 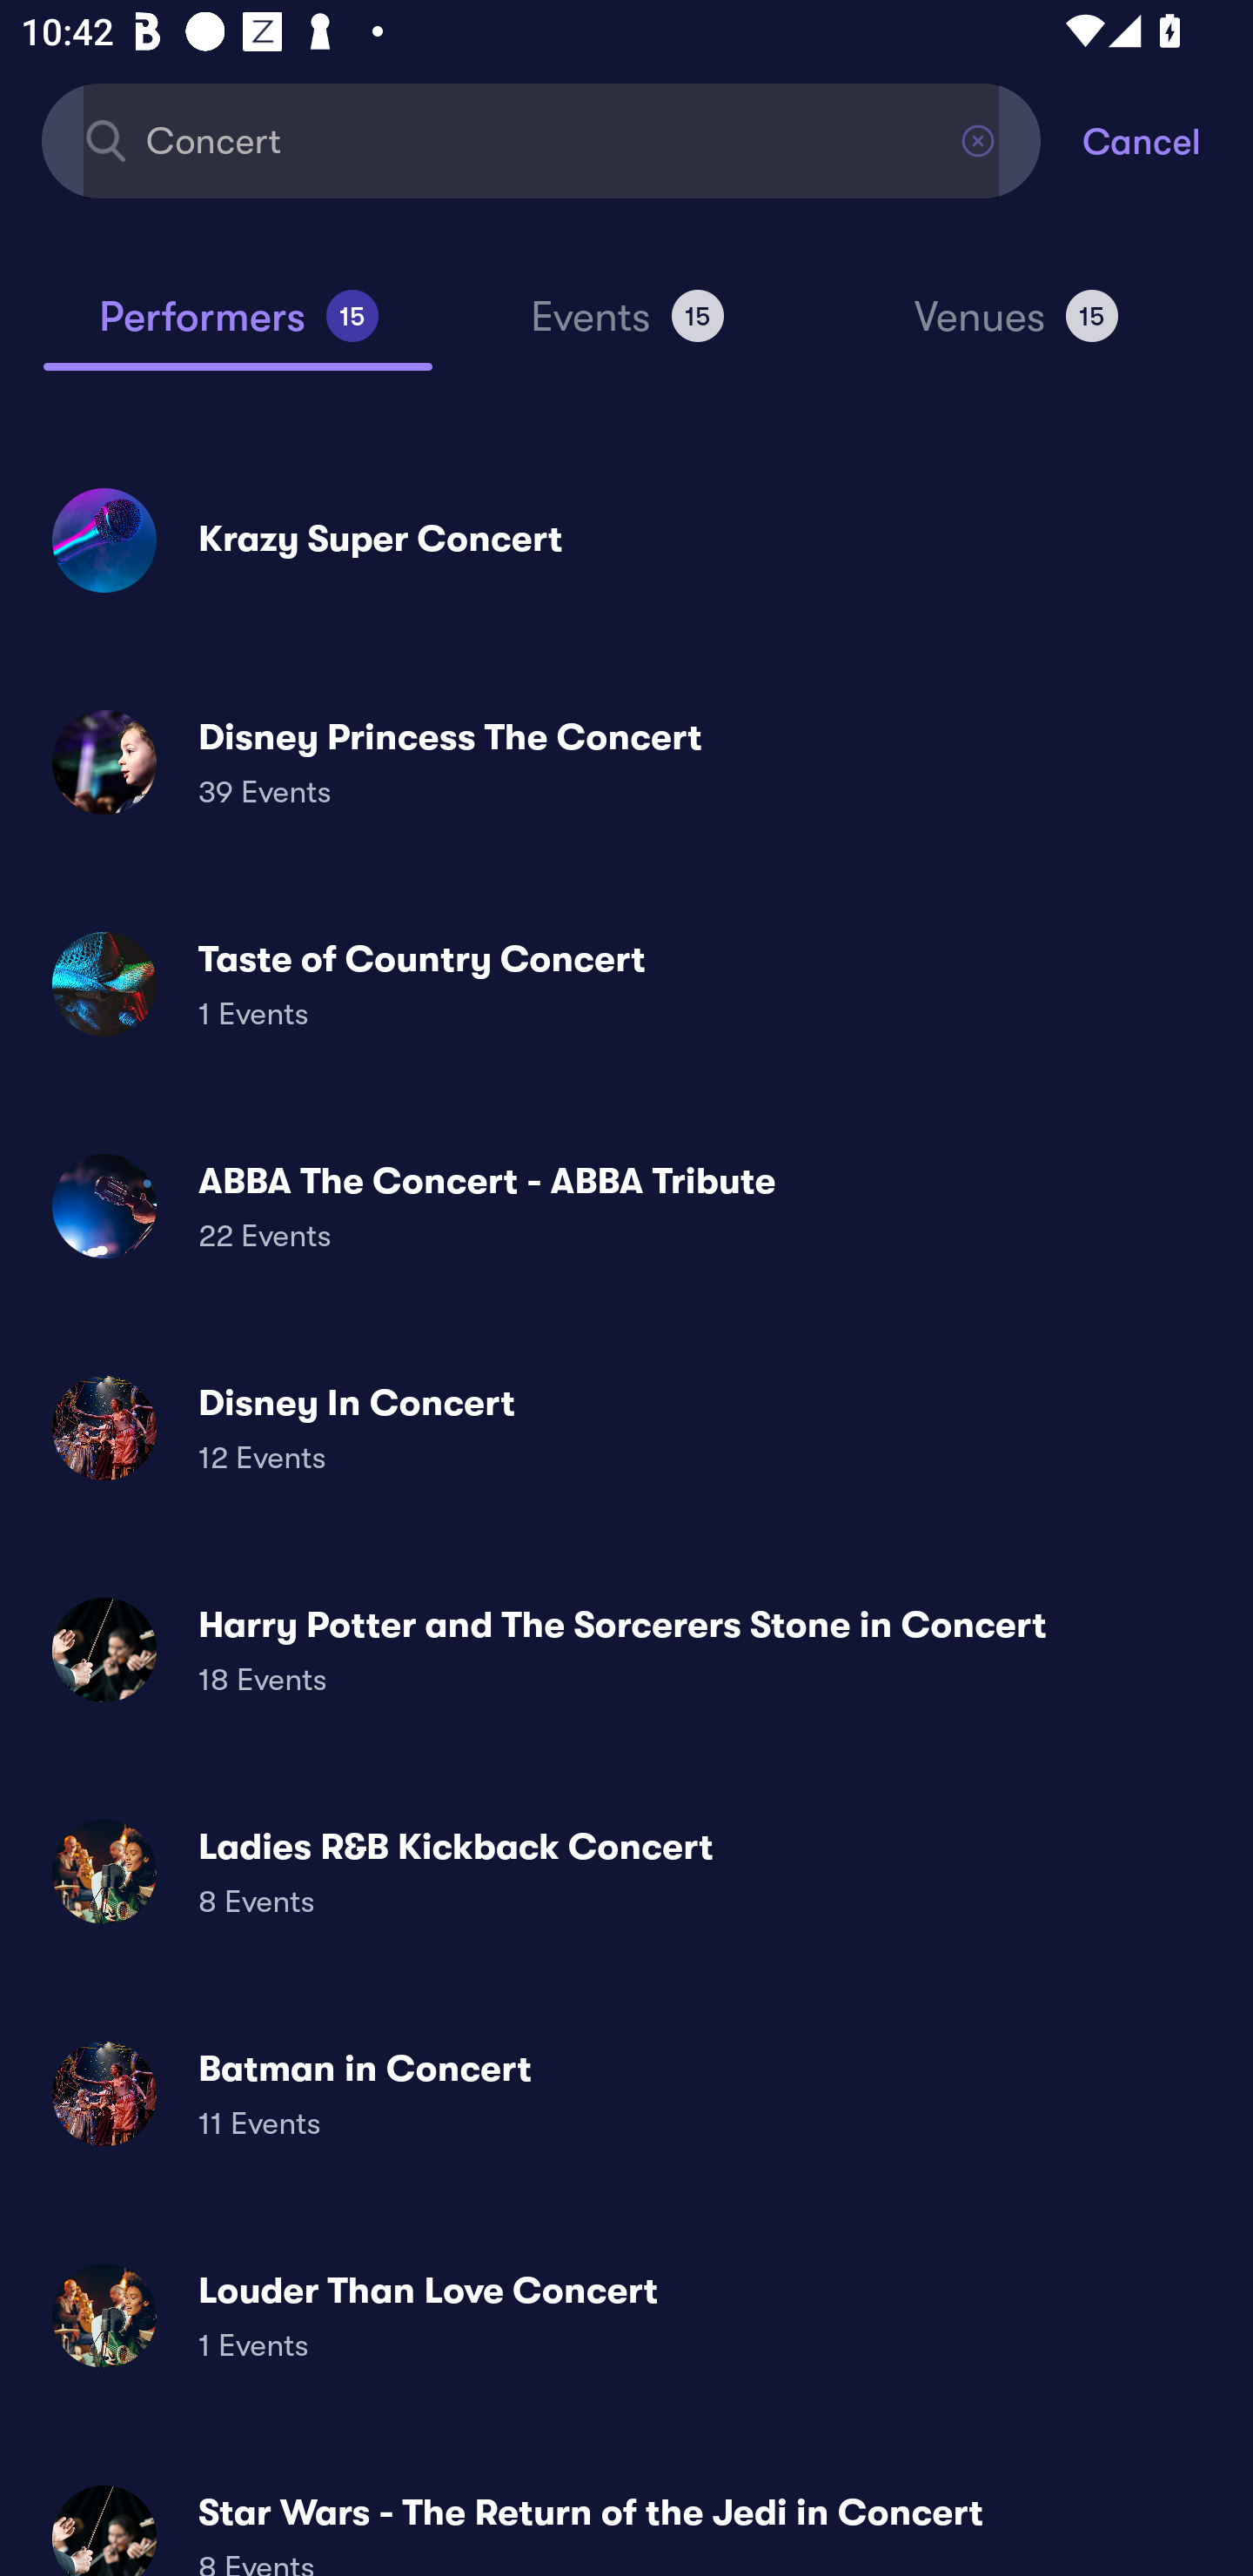 What do you see at coordinates (626, 329) in the screenshot?
I see `Events 15` at bounding box center [626, 329].